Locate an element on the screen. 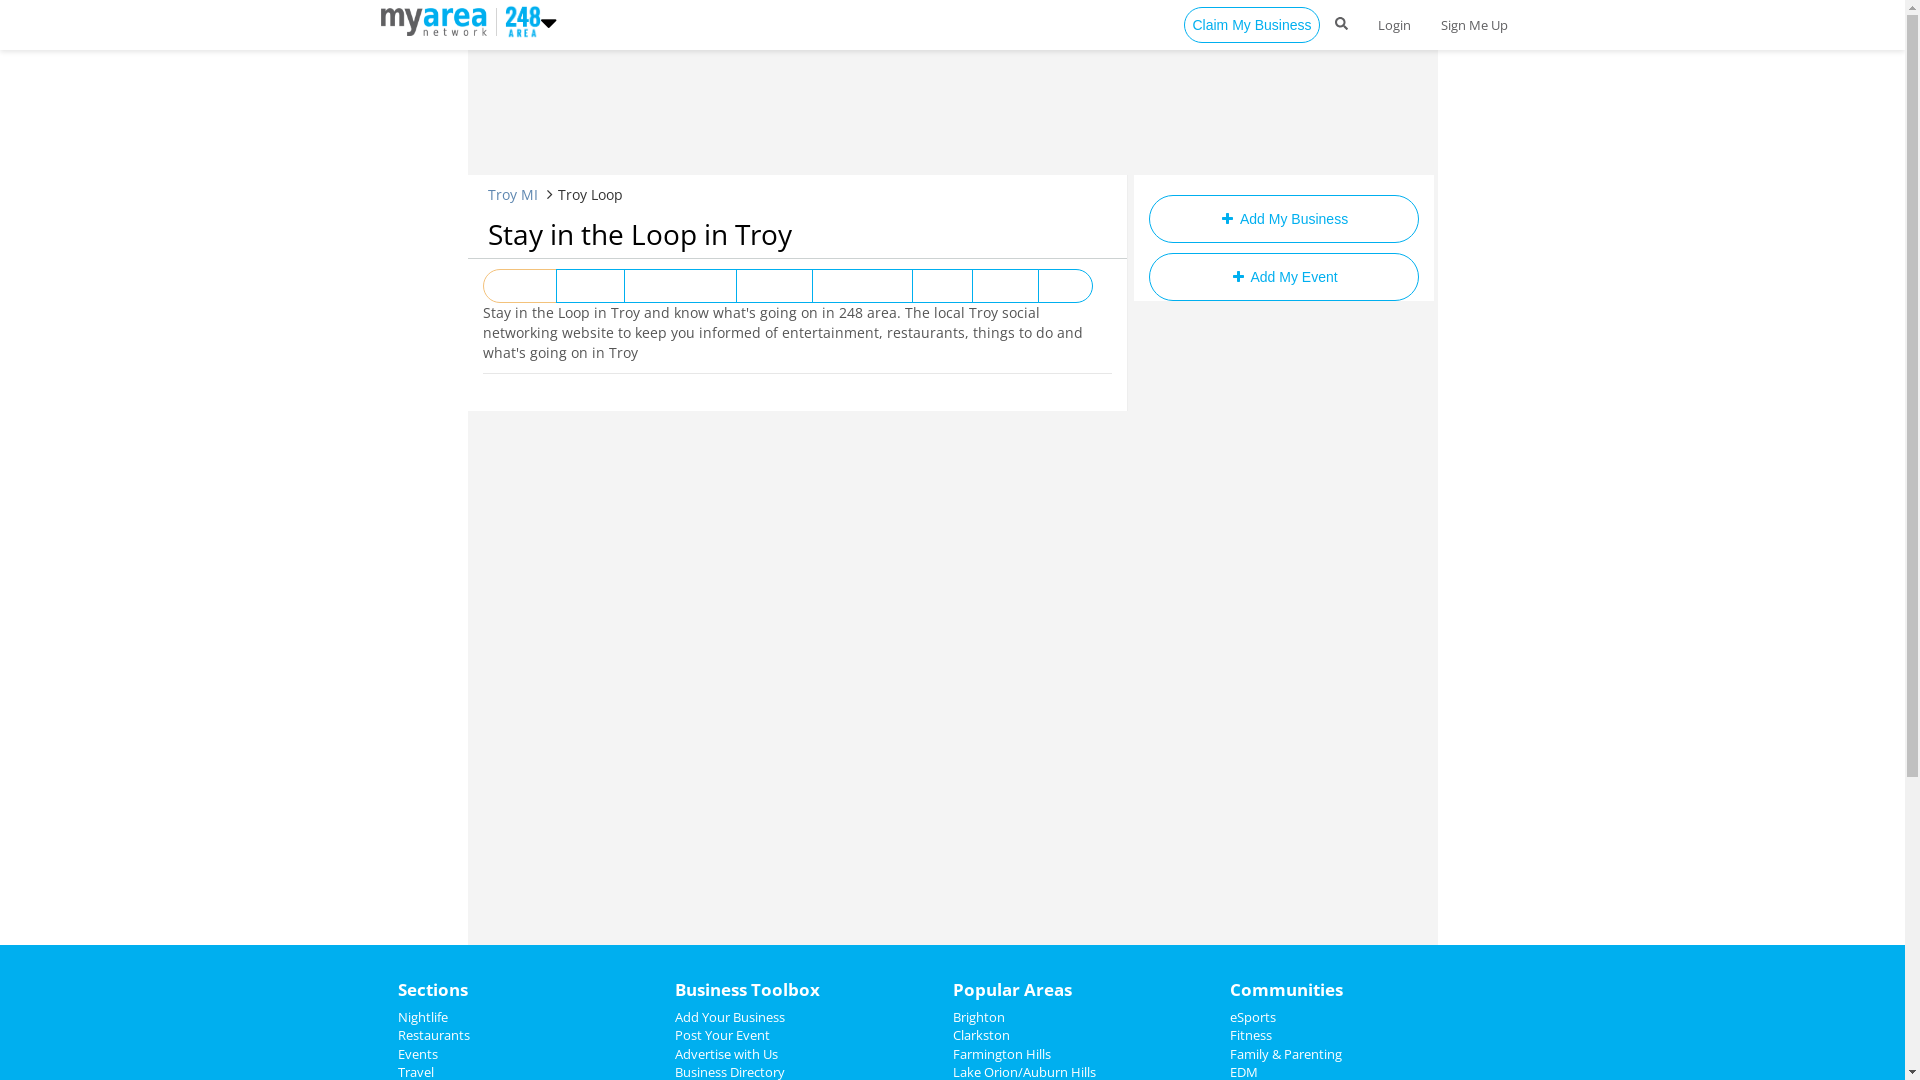 The image size is (1920, 1080). Login is located at coordinates (1394, 25).